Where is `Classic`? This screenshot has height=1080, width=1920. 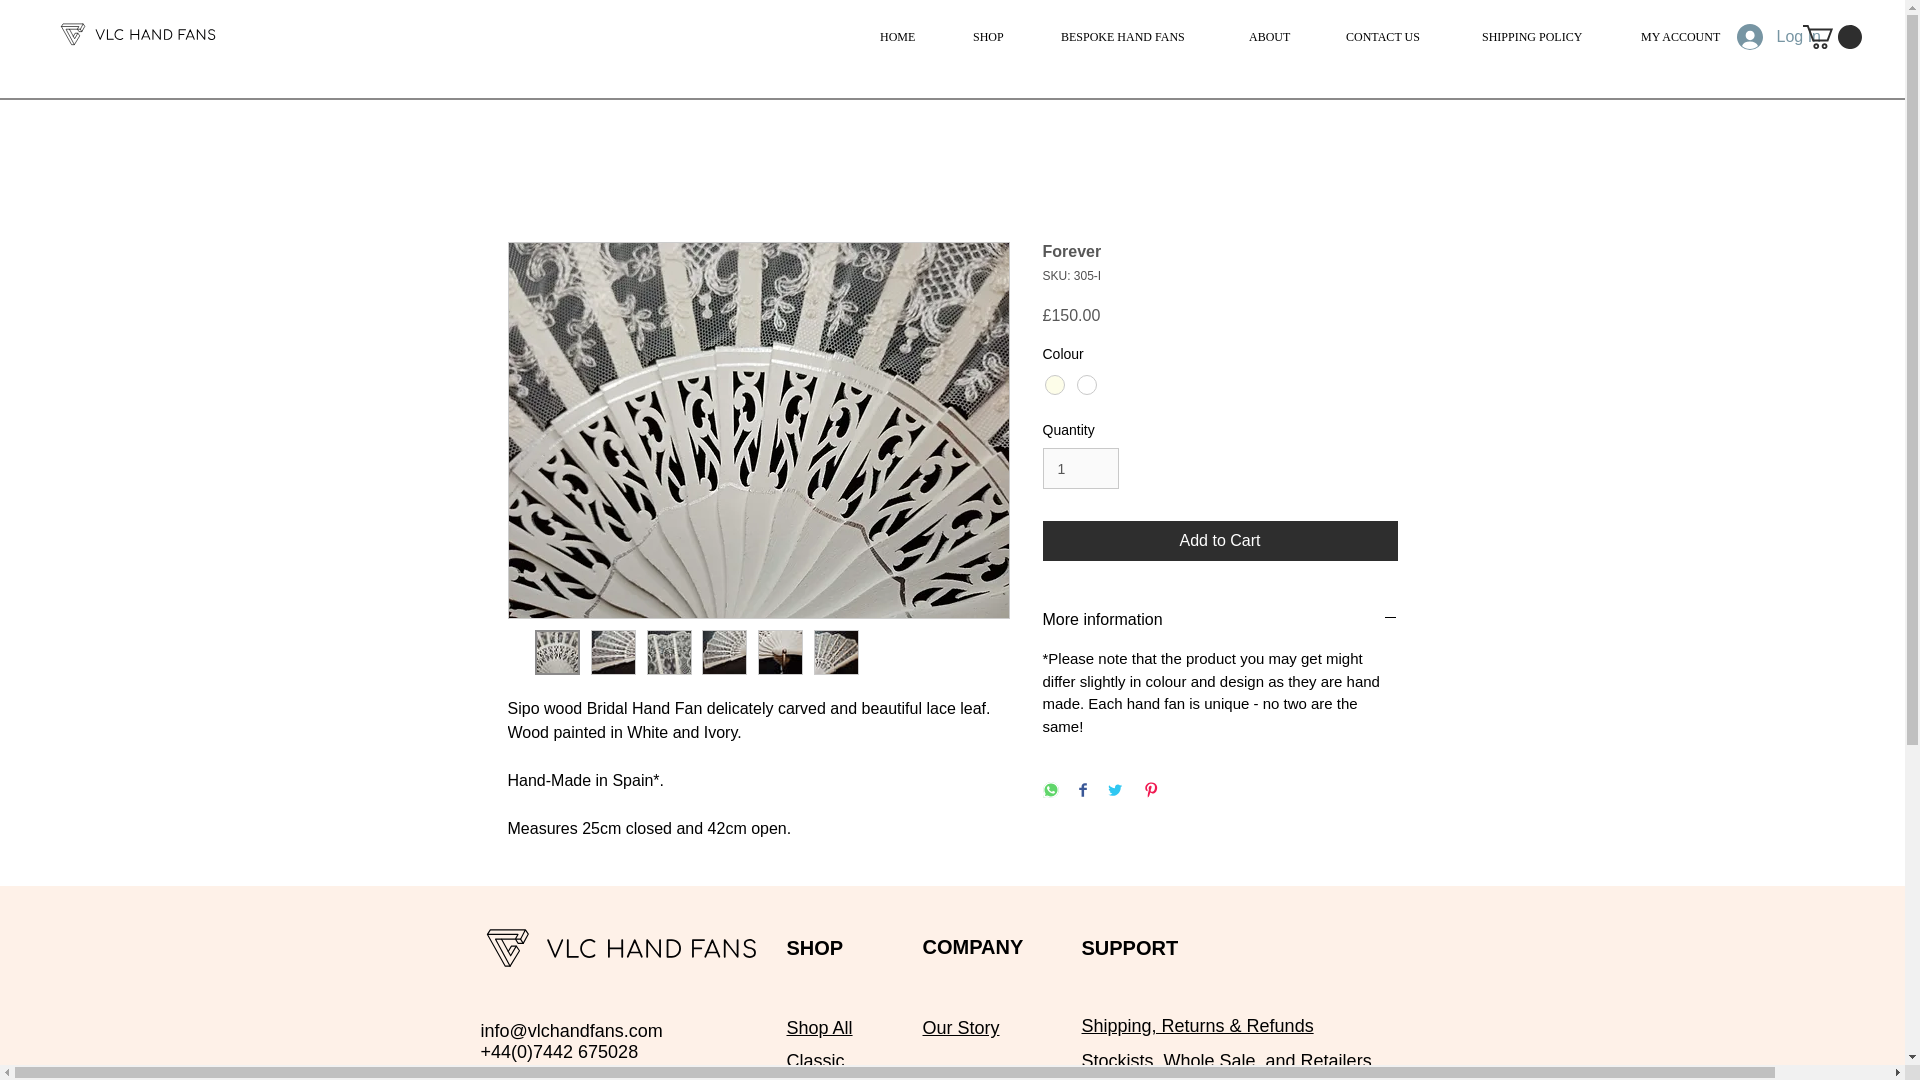
Classic is located at coordinates (814, 1060).